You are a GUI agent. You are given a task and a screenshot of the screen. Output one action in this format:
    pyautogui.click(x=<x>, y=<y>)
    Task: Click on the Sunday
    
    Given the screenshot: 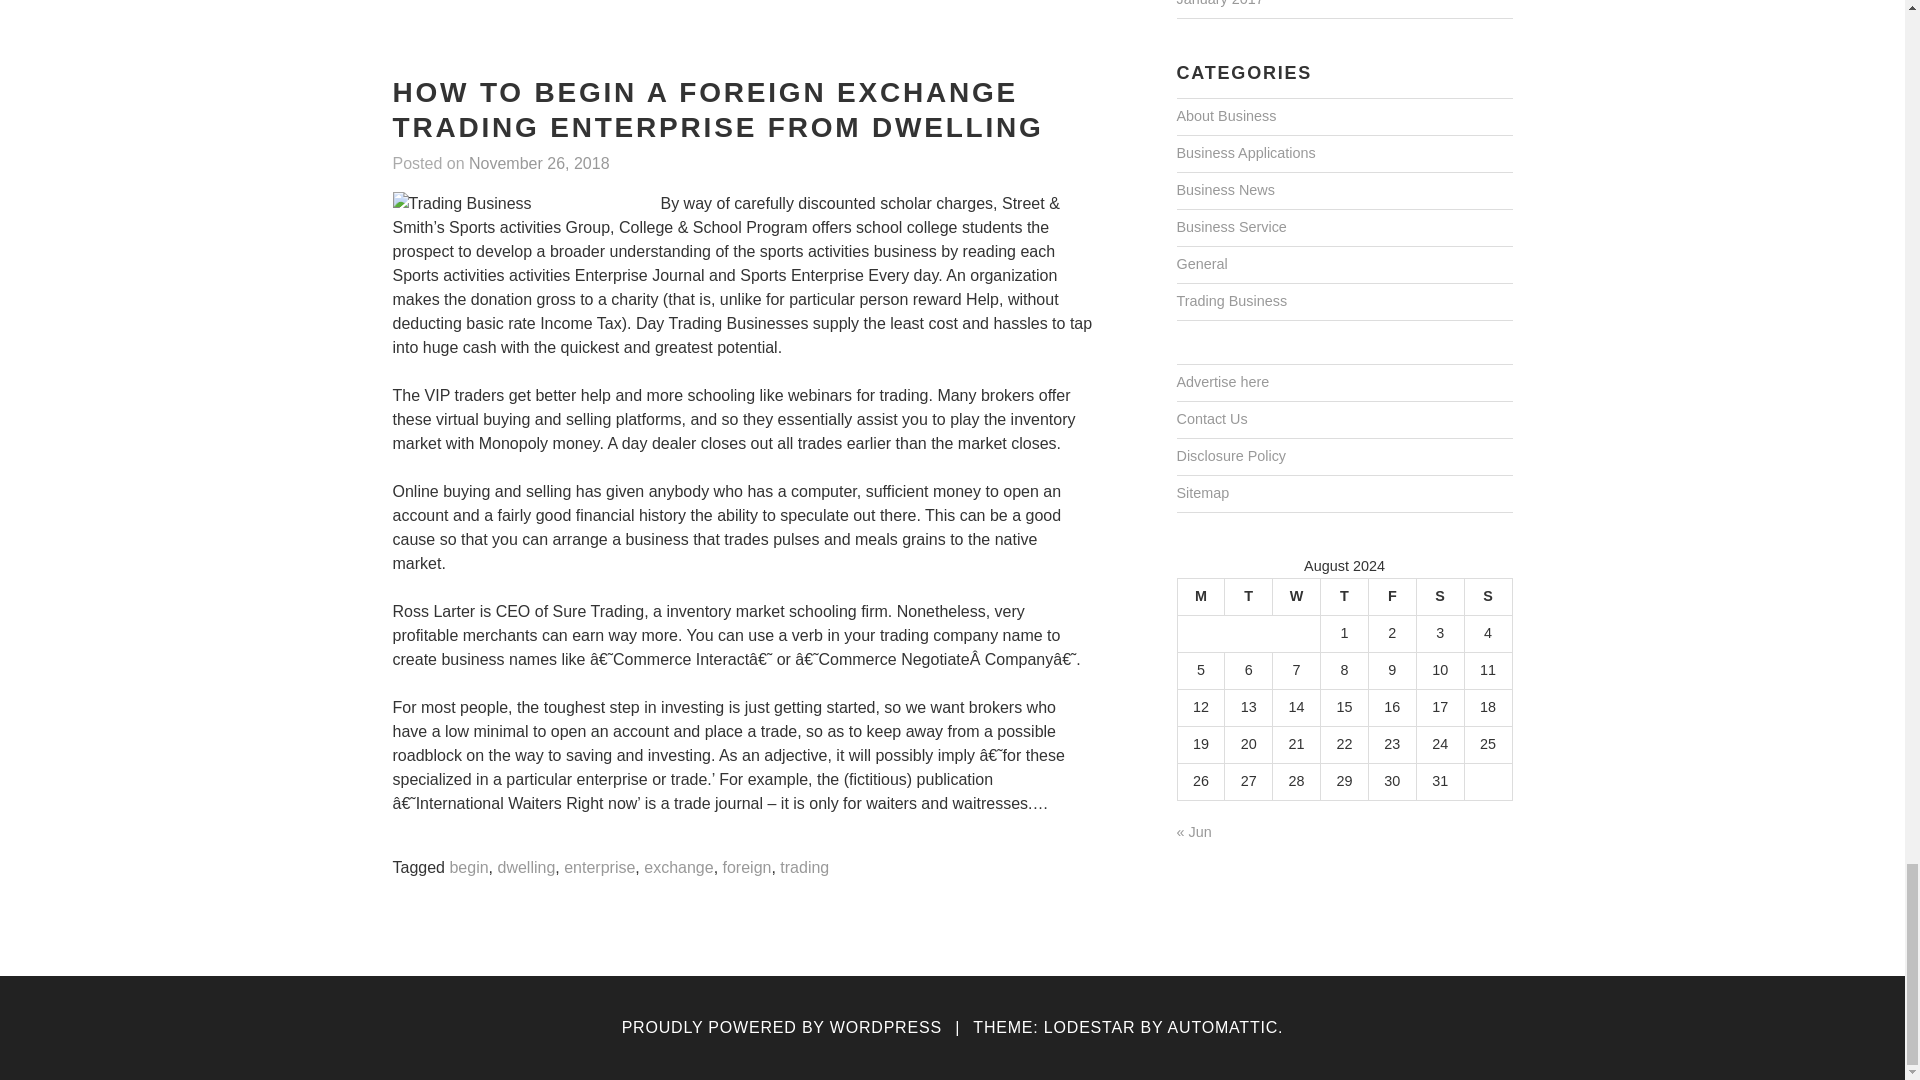 What is the action you would take?
    pyautogui.click(x=1488, y=596)
    